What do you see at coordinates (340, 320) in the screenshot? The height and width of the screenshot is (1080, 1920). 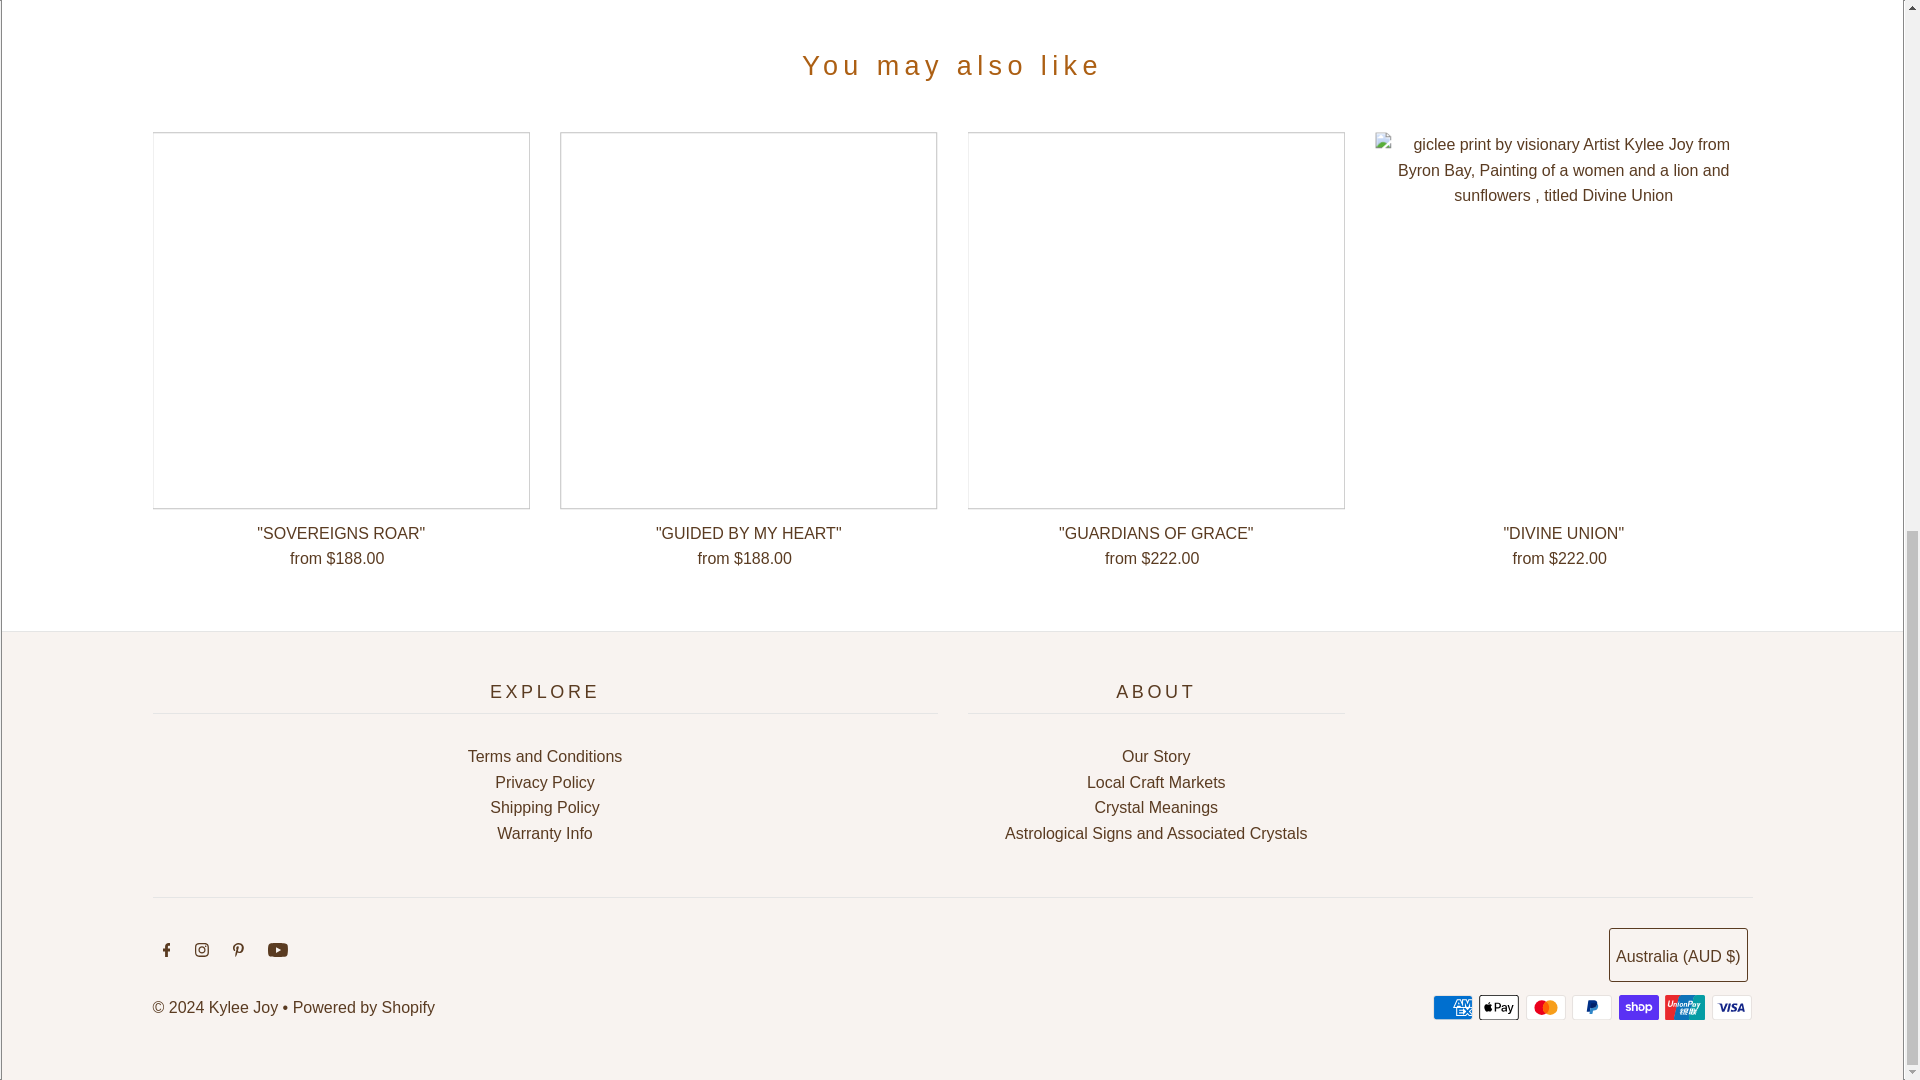 I see `"SOVEREIGNS ROAR"` at bounding box center [340, 320].